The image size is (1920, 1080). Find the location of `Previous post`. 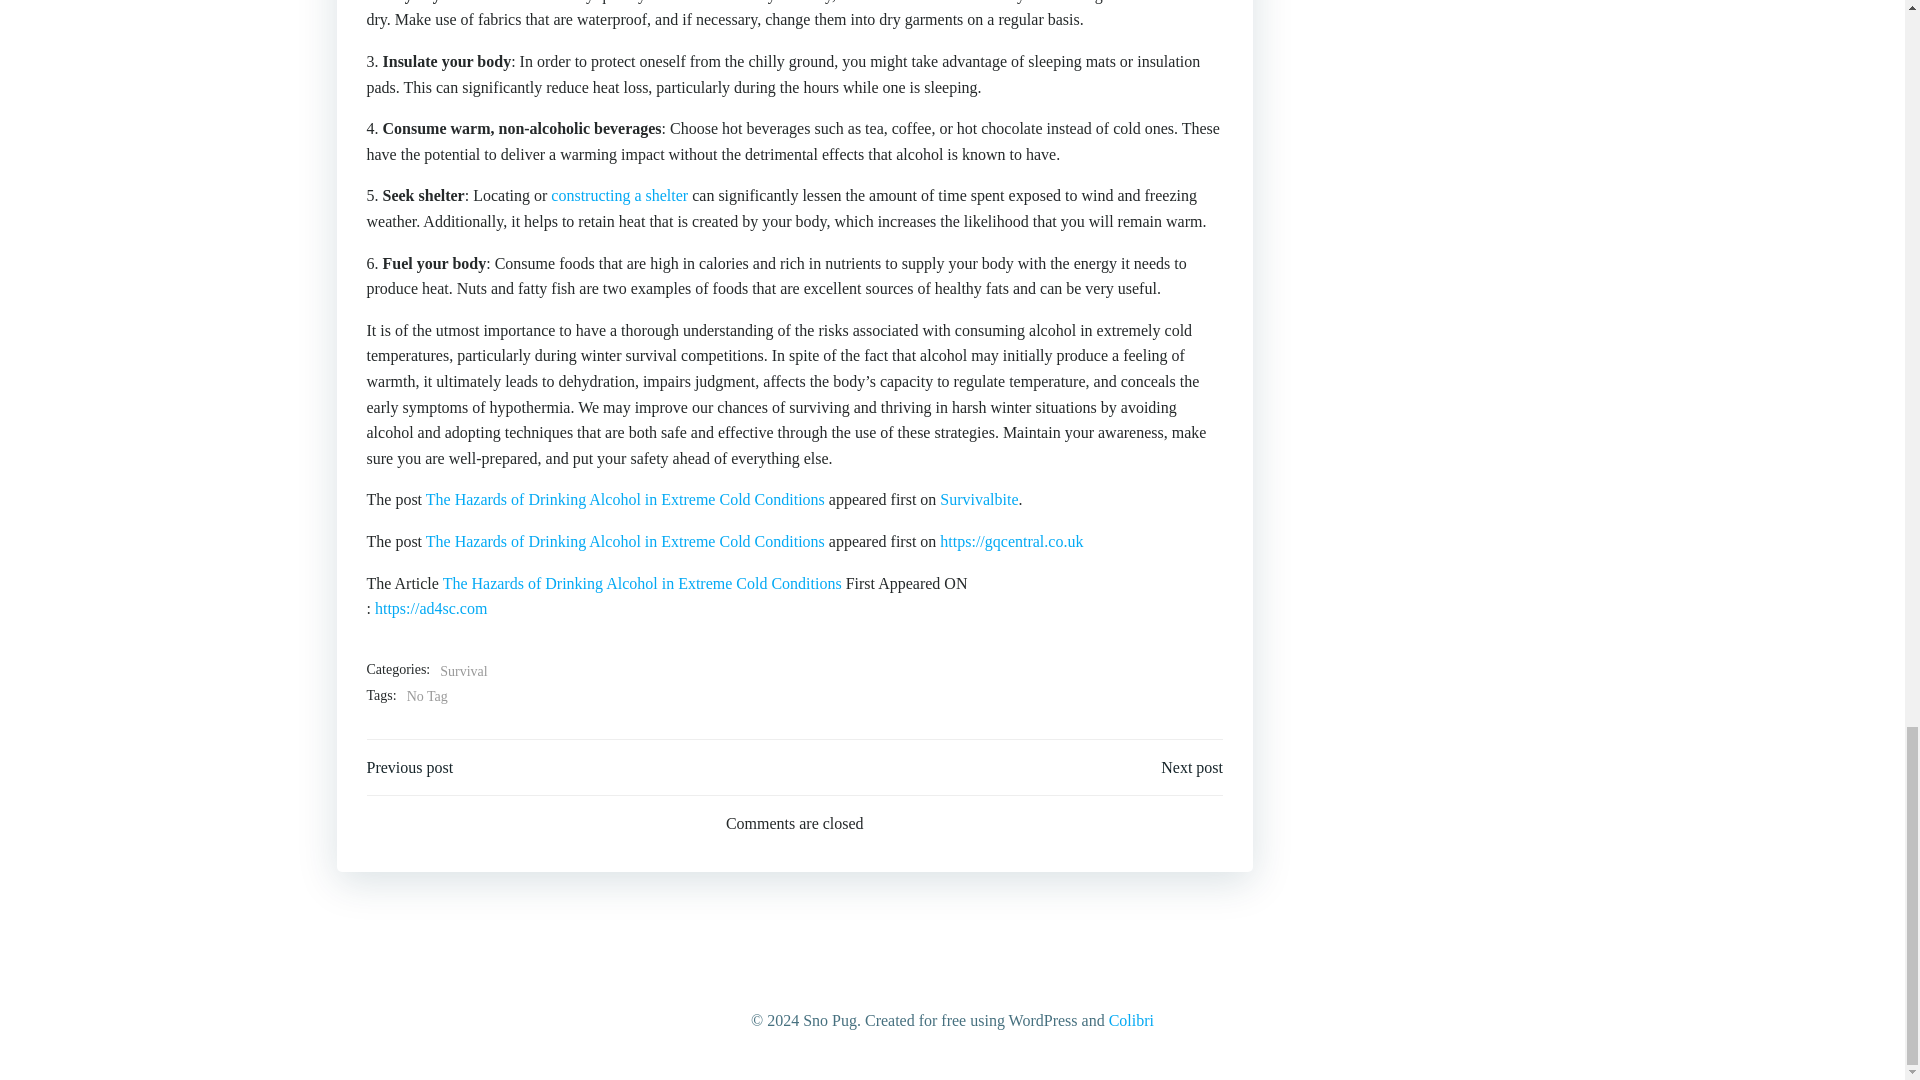

Previous post is located at coordinates (410, 768).